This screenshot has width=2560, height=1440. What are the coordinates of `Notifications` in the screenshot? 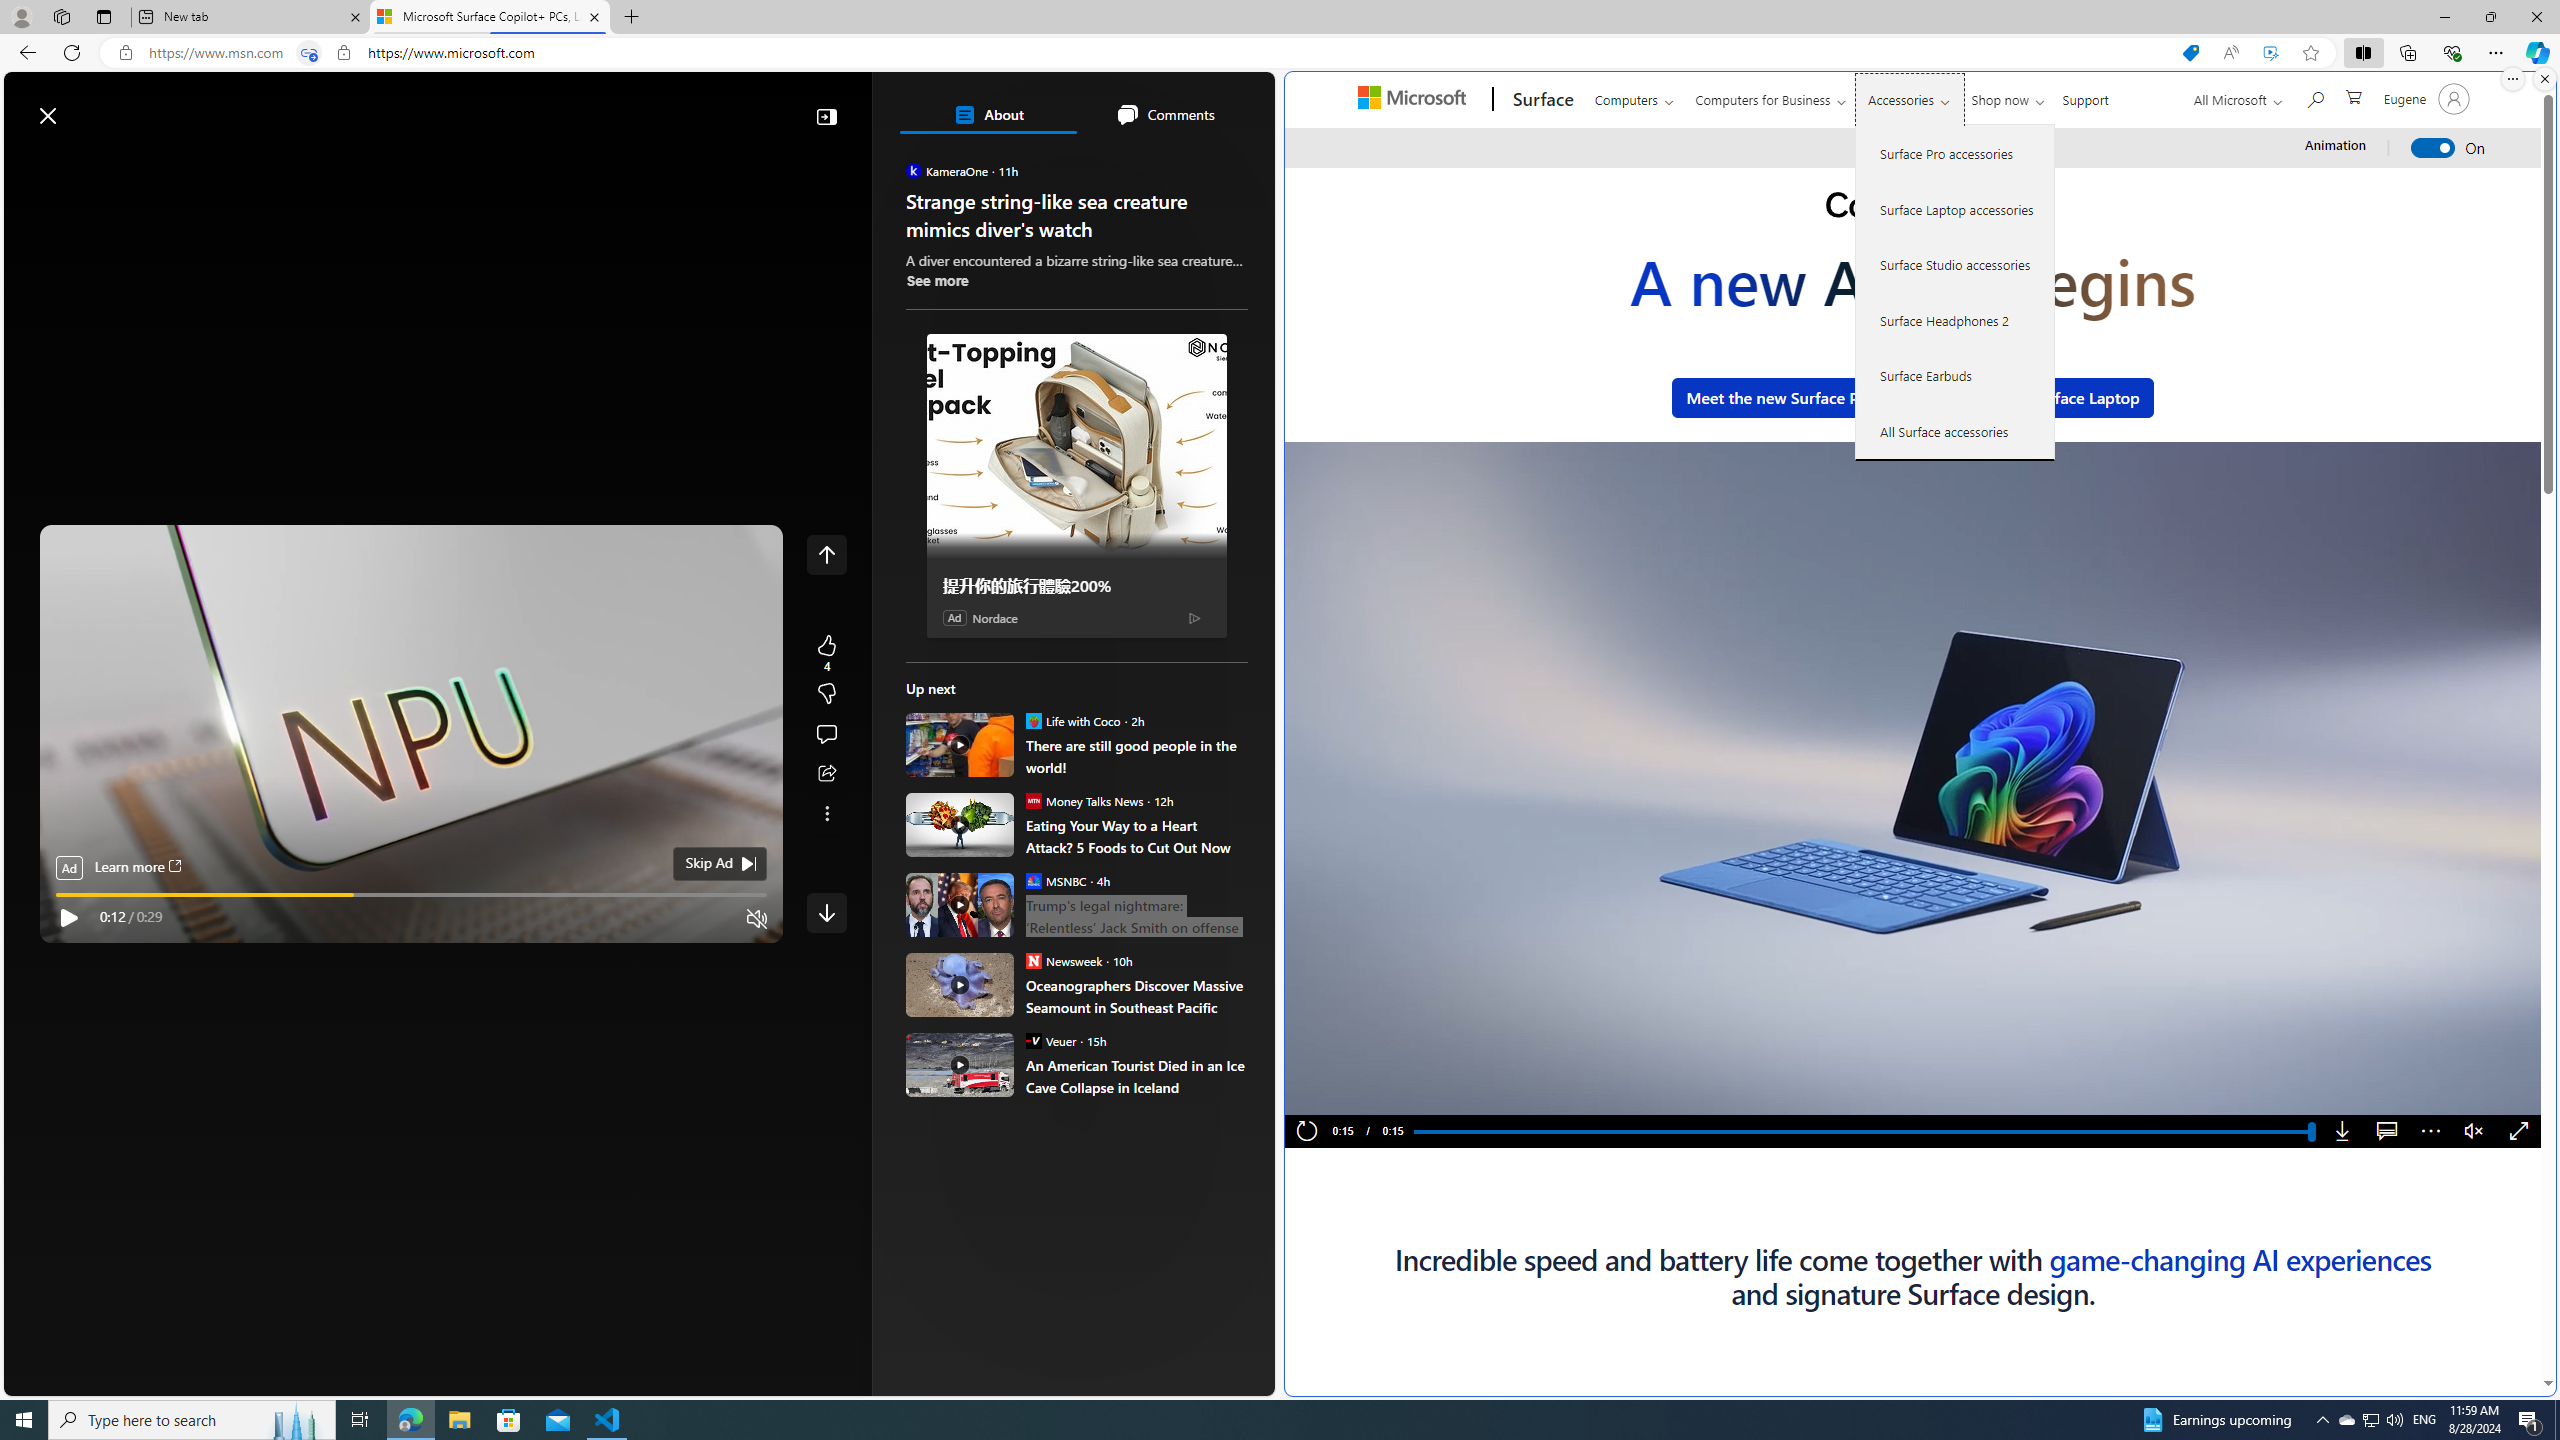 It's located at (1190, 106).